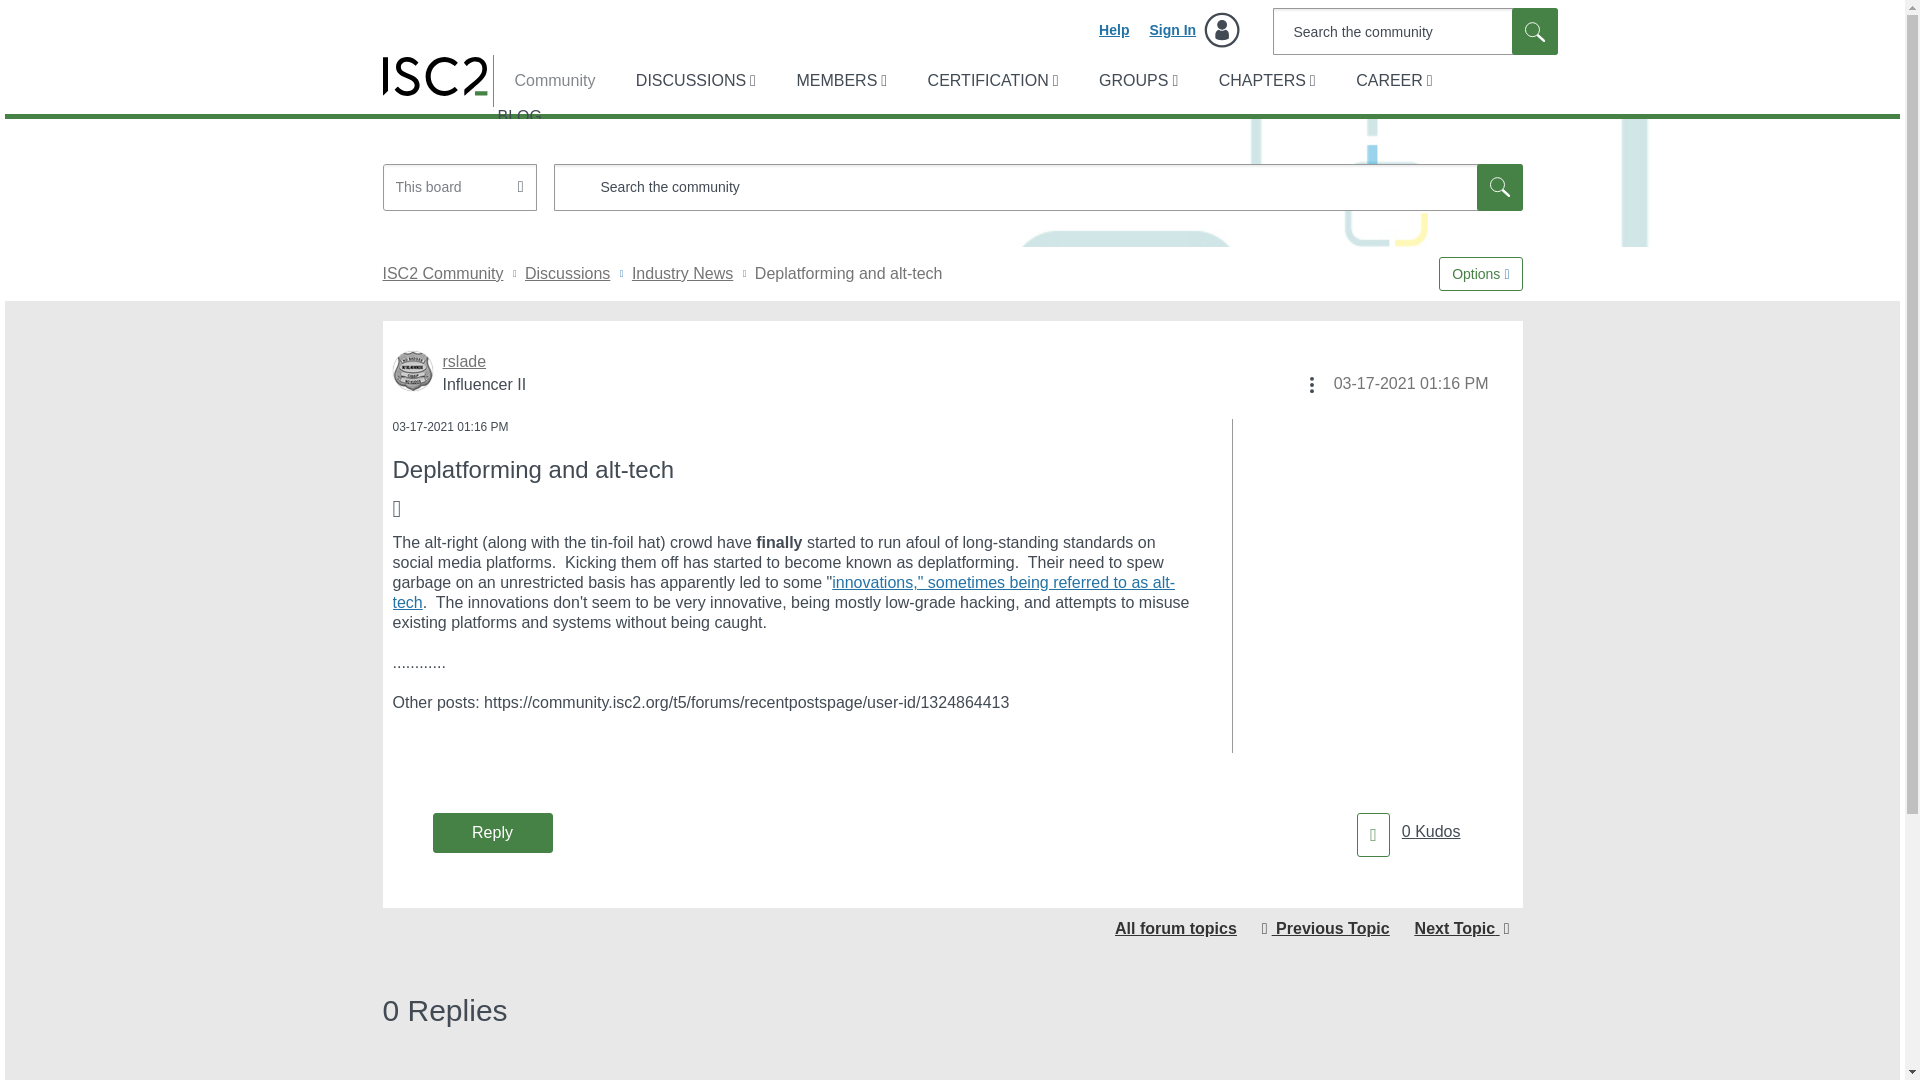 Image resolution: width=1920 pixels, height=1080 pixels. What do you see at coordinates (1499, 187) in the screenshot?
I see `Search` at bounding box center [1499, 187].